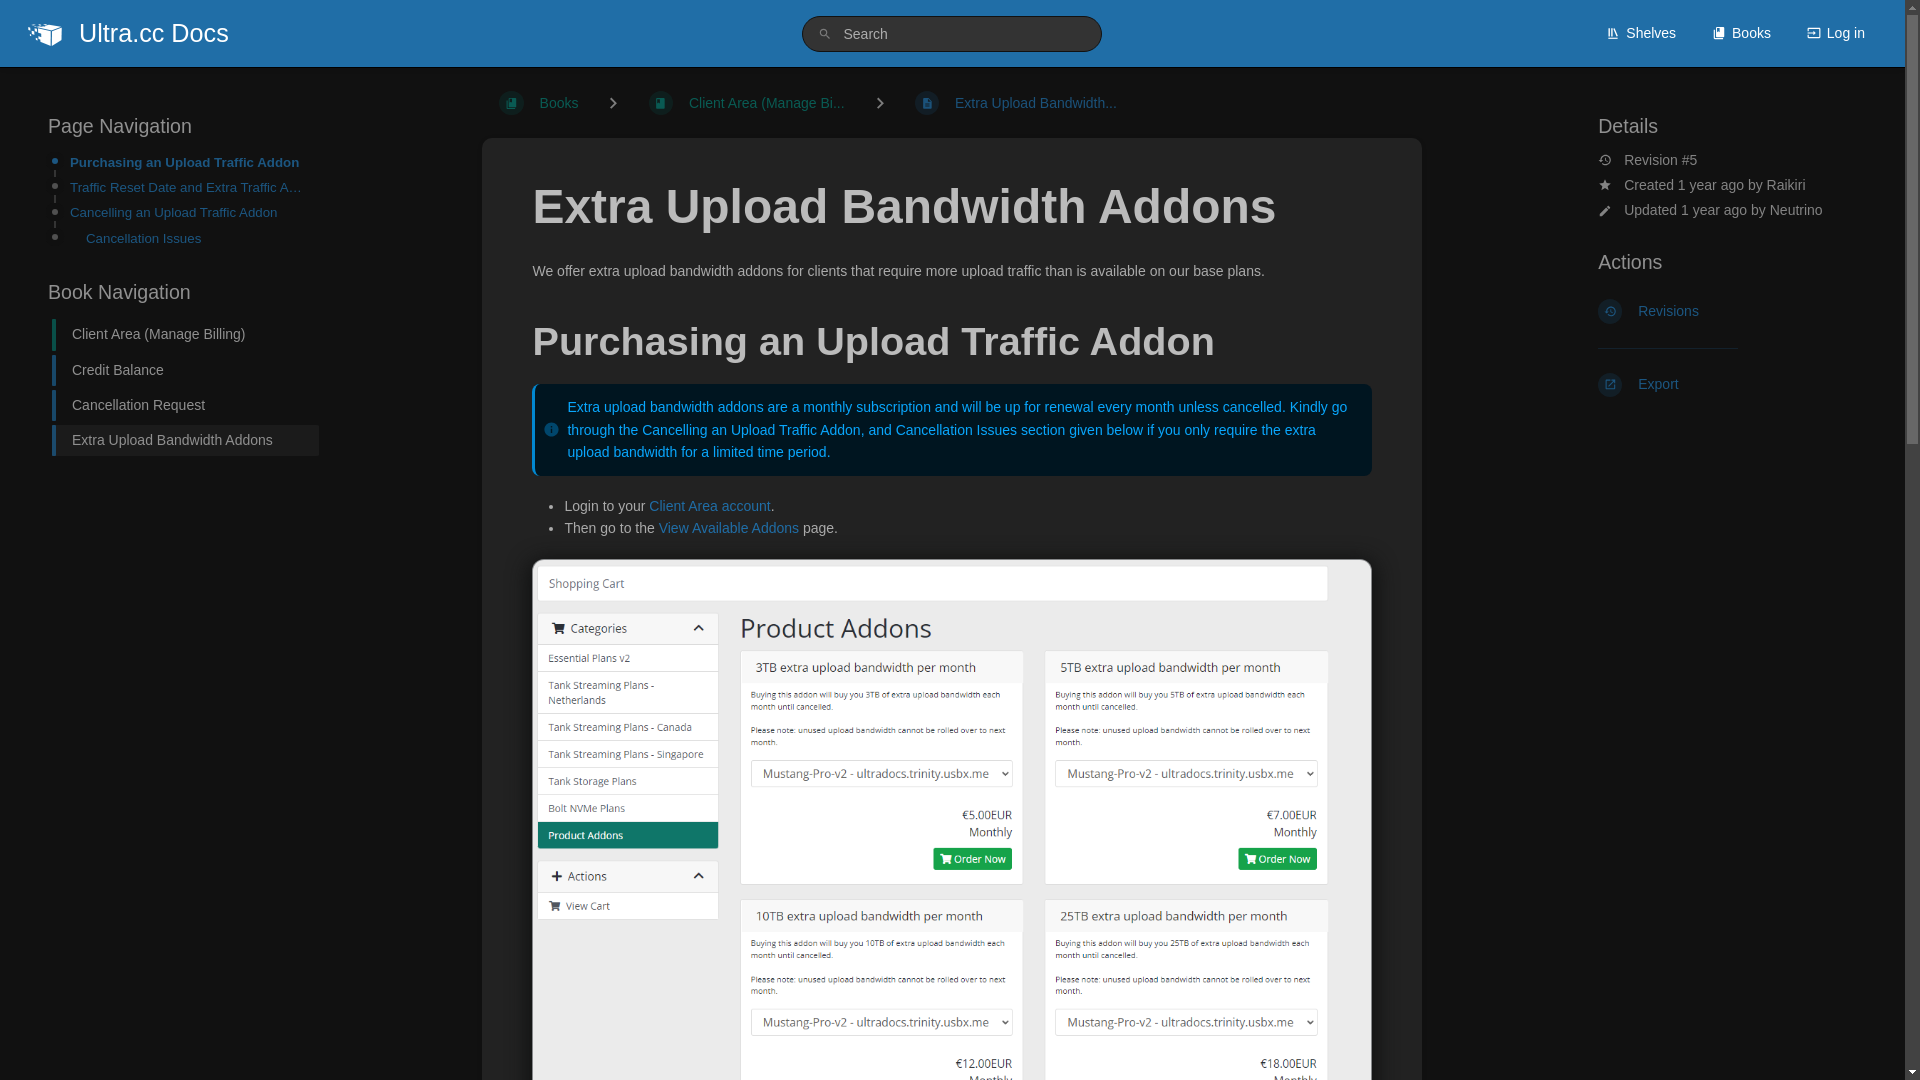 The image size is (1920, 1080). What do you see at coordinates (1710, 185) in the screenshot?
I see `Thu, Nov 24, 2022 1:35 PM` at bounding box center [1710, 185].